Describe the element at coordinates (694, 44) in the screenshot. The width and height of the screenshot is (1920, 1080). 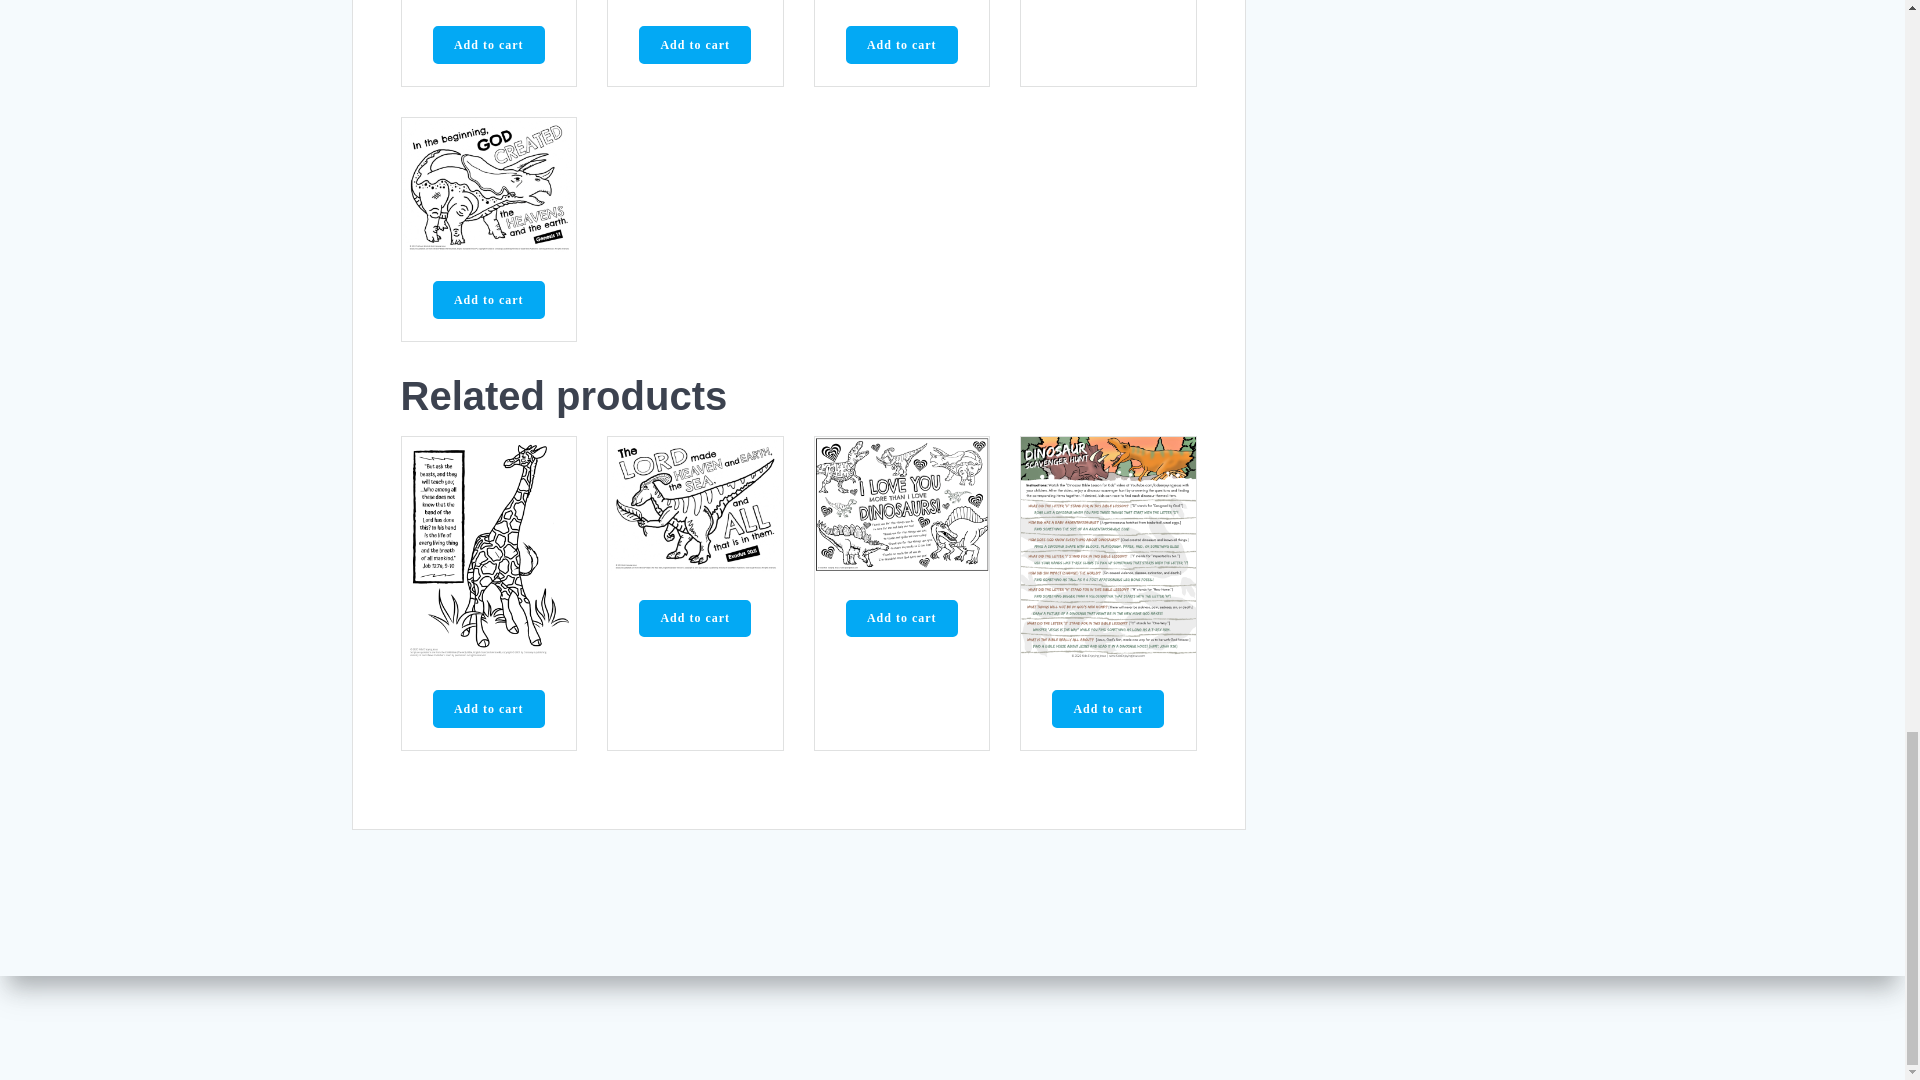
I see `Add to cart` at that location.